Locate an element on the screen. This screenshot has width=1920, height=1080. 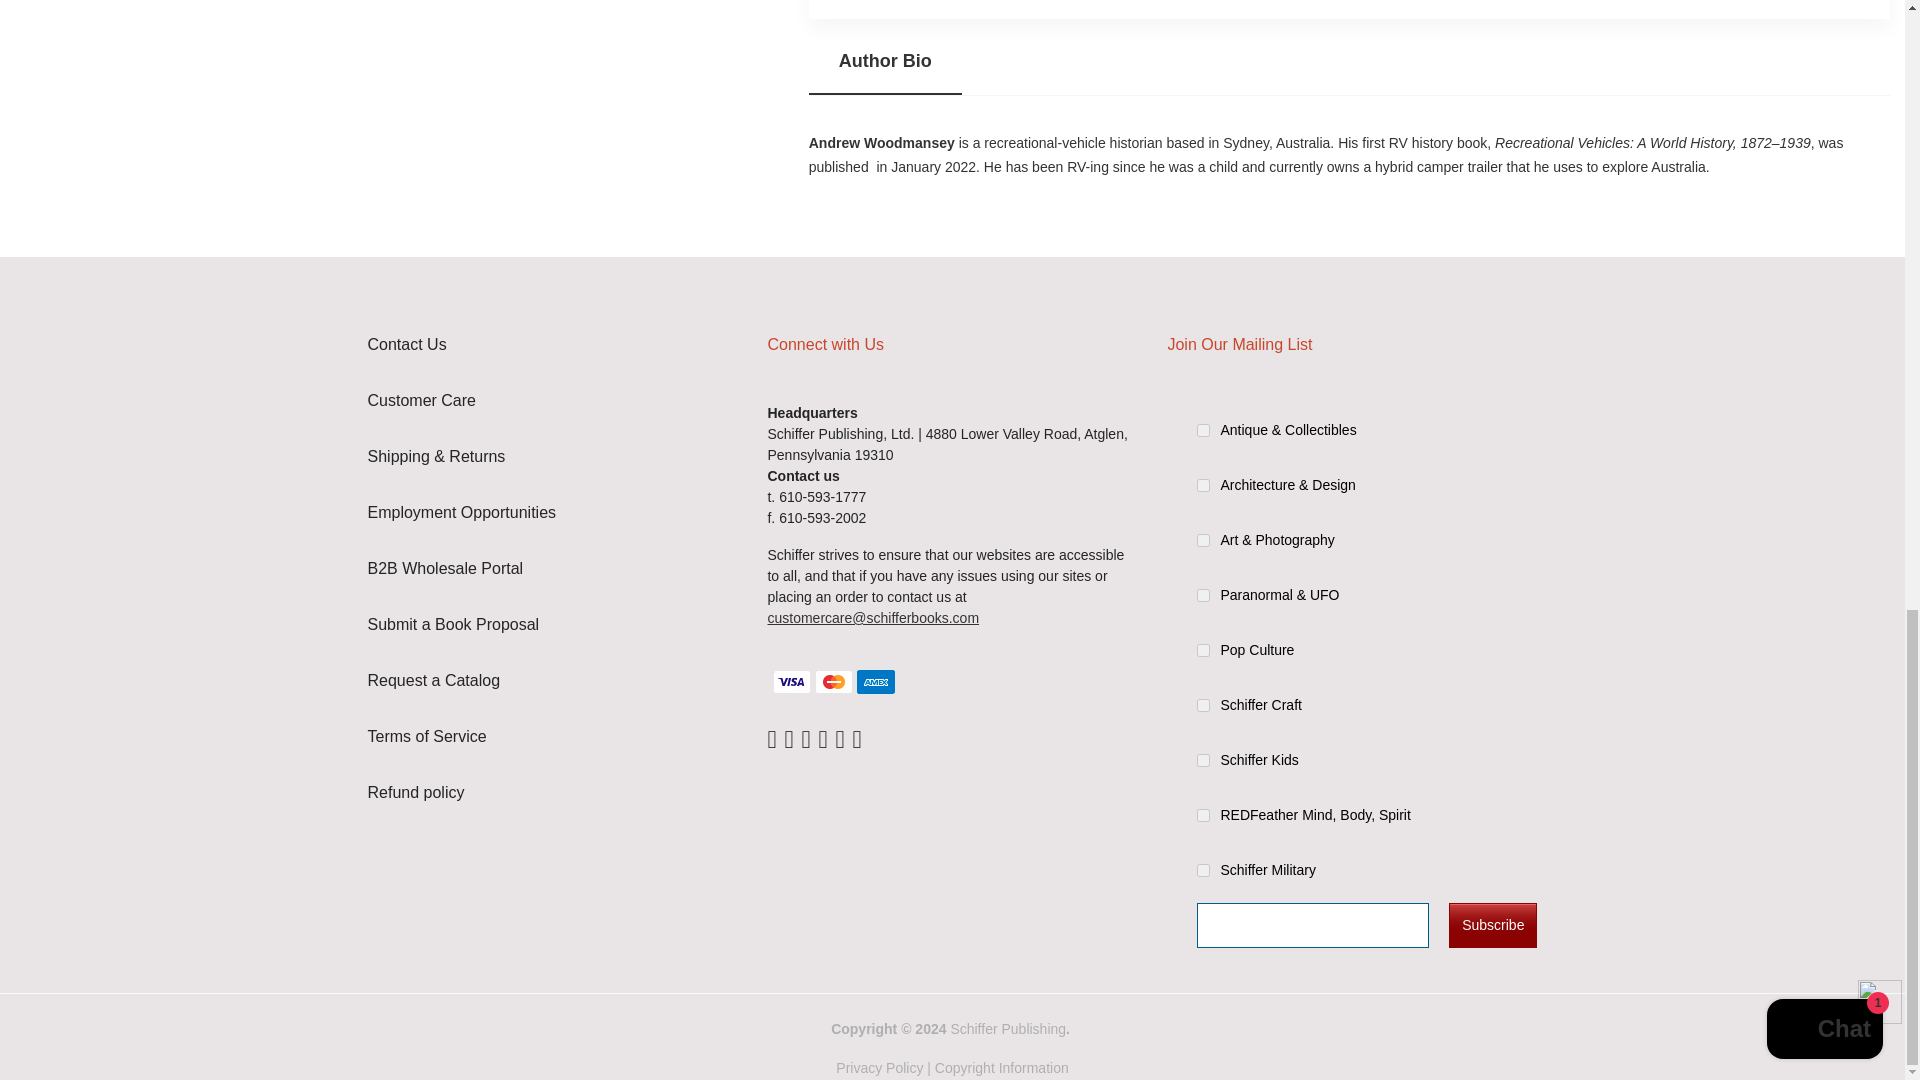
Privacy Policy is located at coordinates (879, 1067).